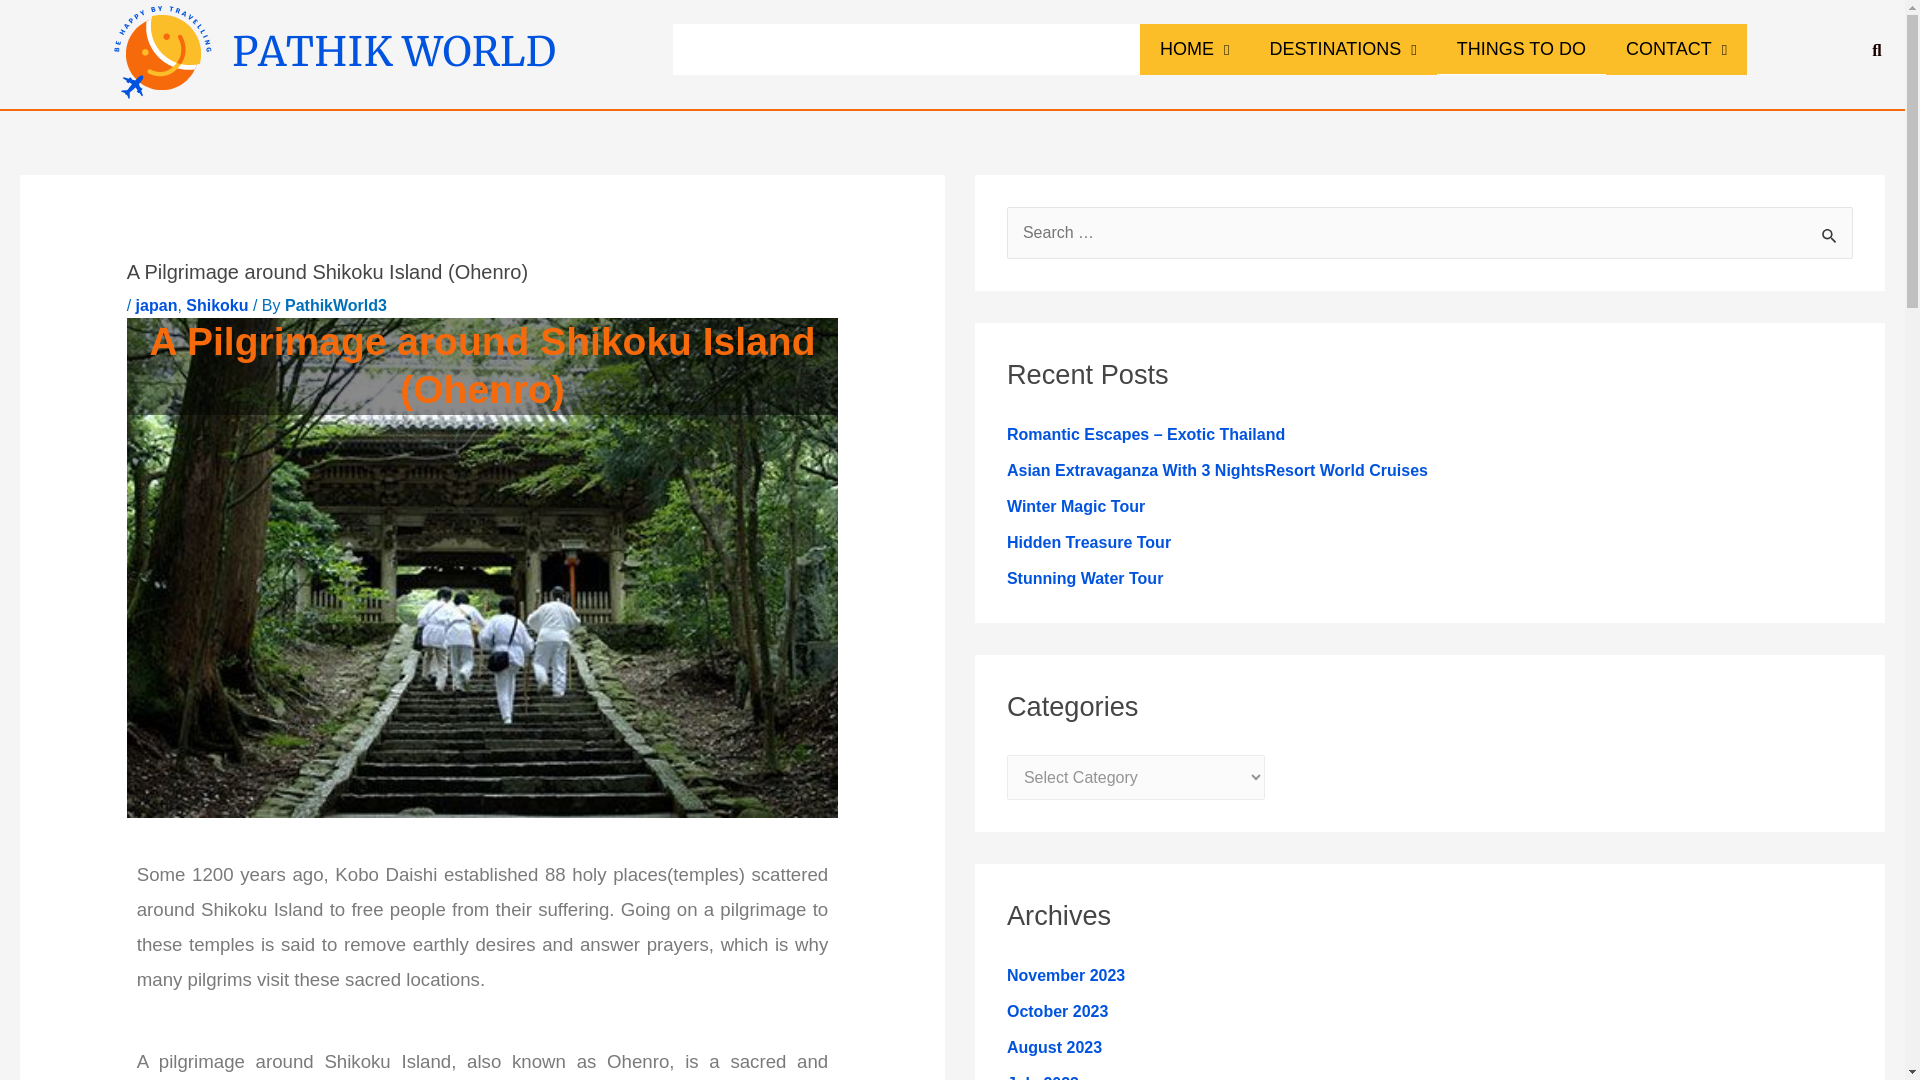 Image resolution: width=1920 pixels, height=1080 pixels. I want to click on HOME, so click(1194, 48).